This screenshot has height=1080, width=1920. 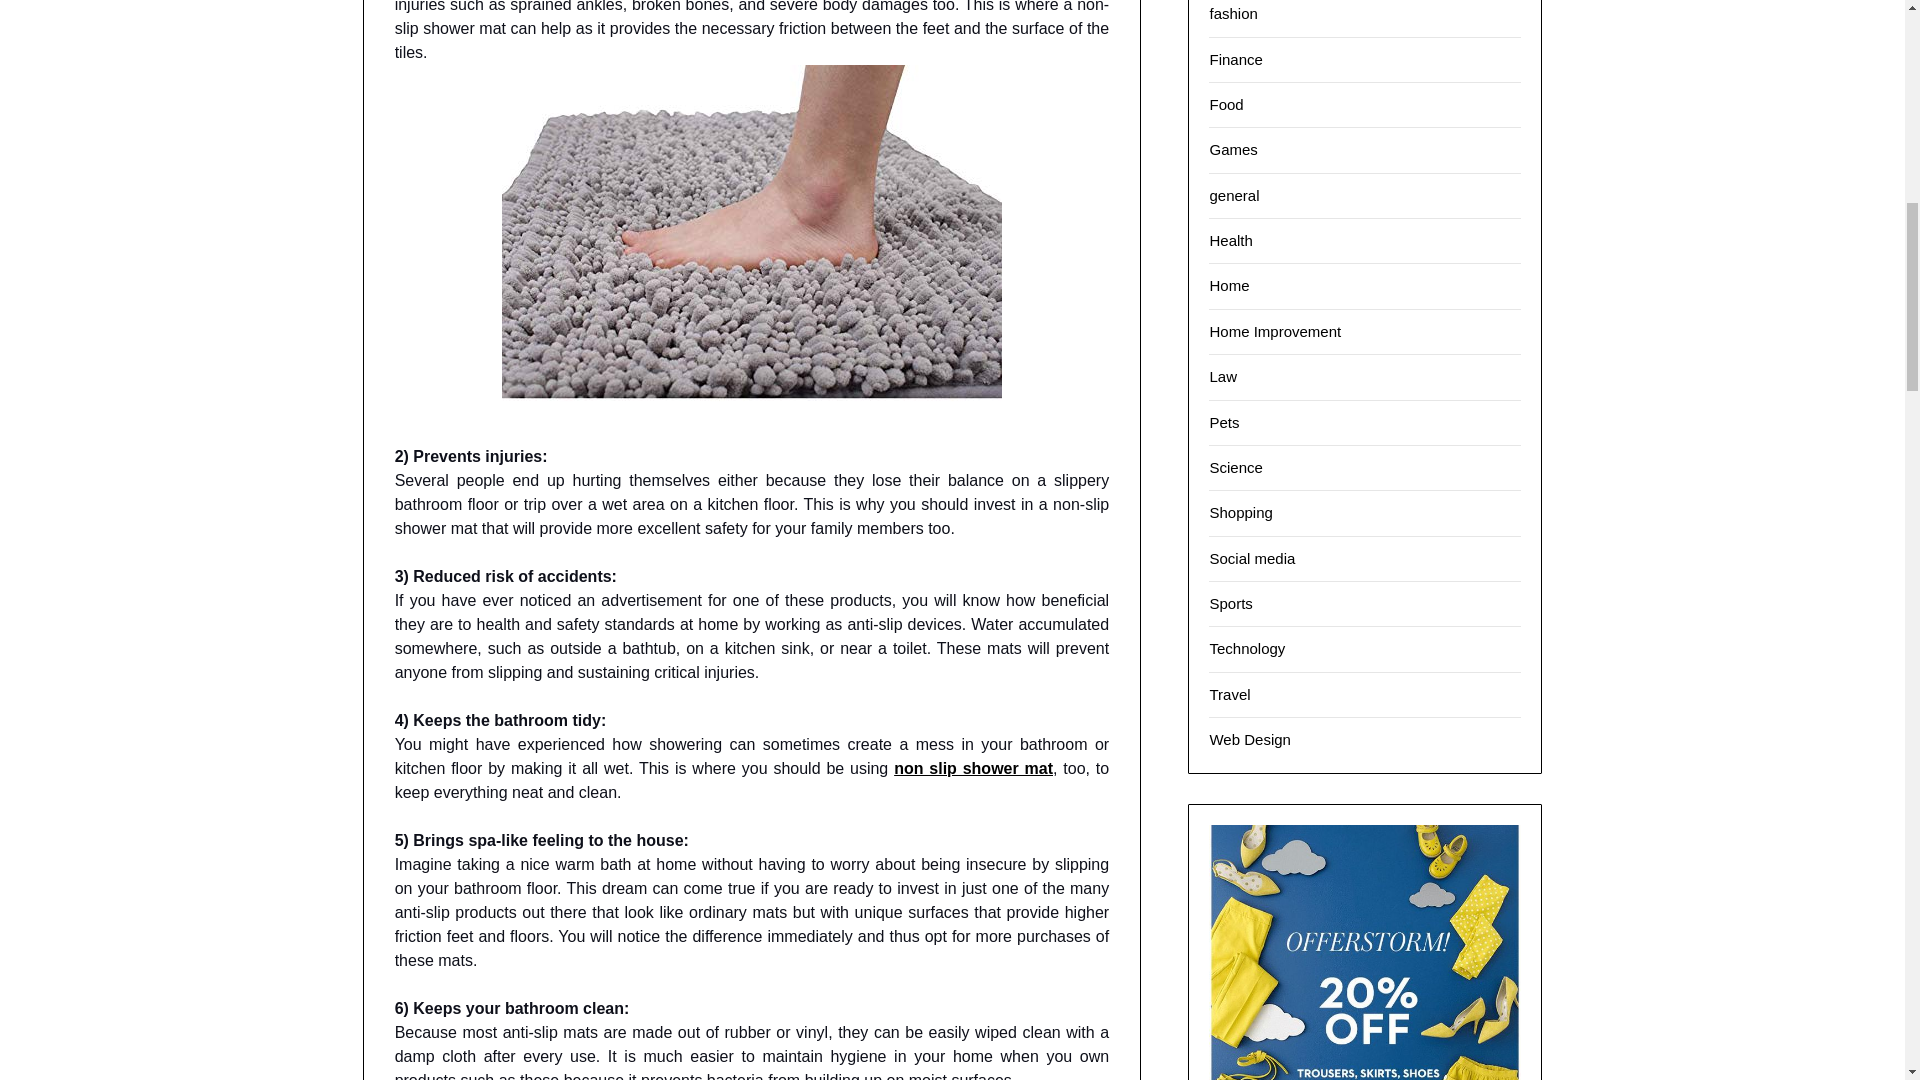 I want to click on Pets, so click(x=1224, y=422).